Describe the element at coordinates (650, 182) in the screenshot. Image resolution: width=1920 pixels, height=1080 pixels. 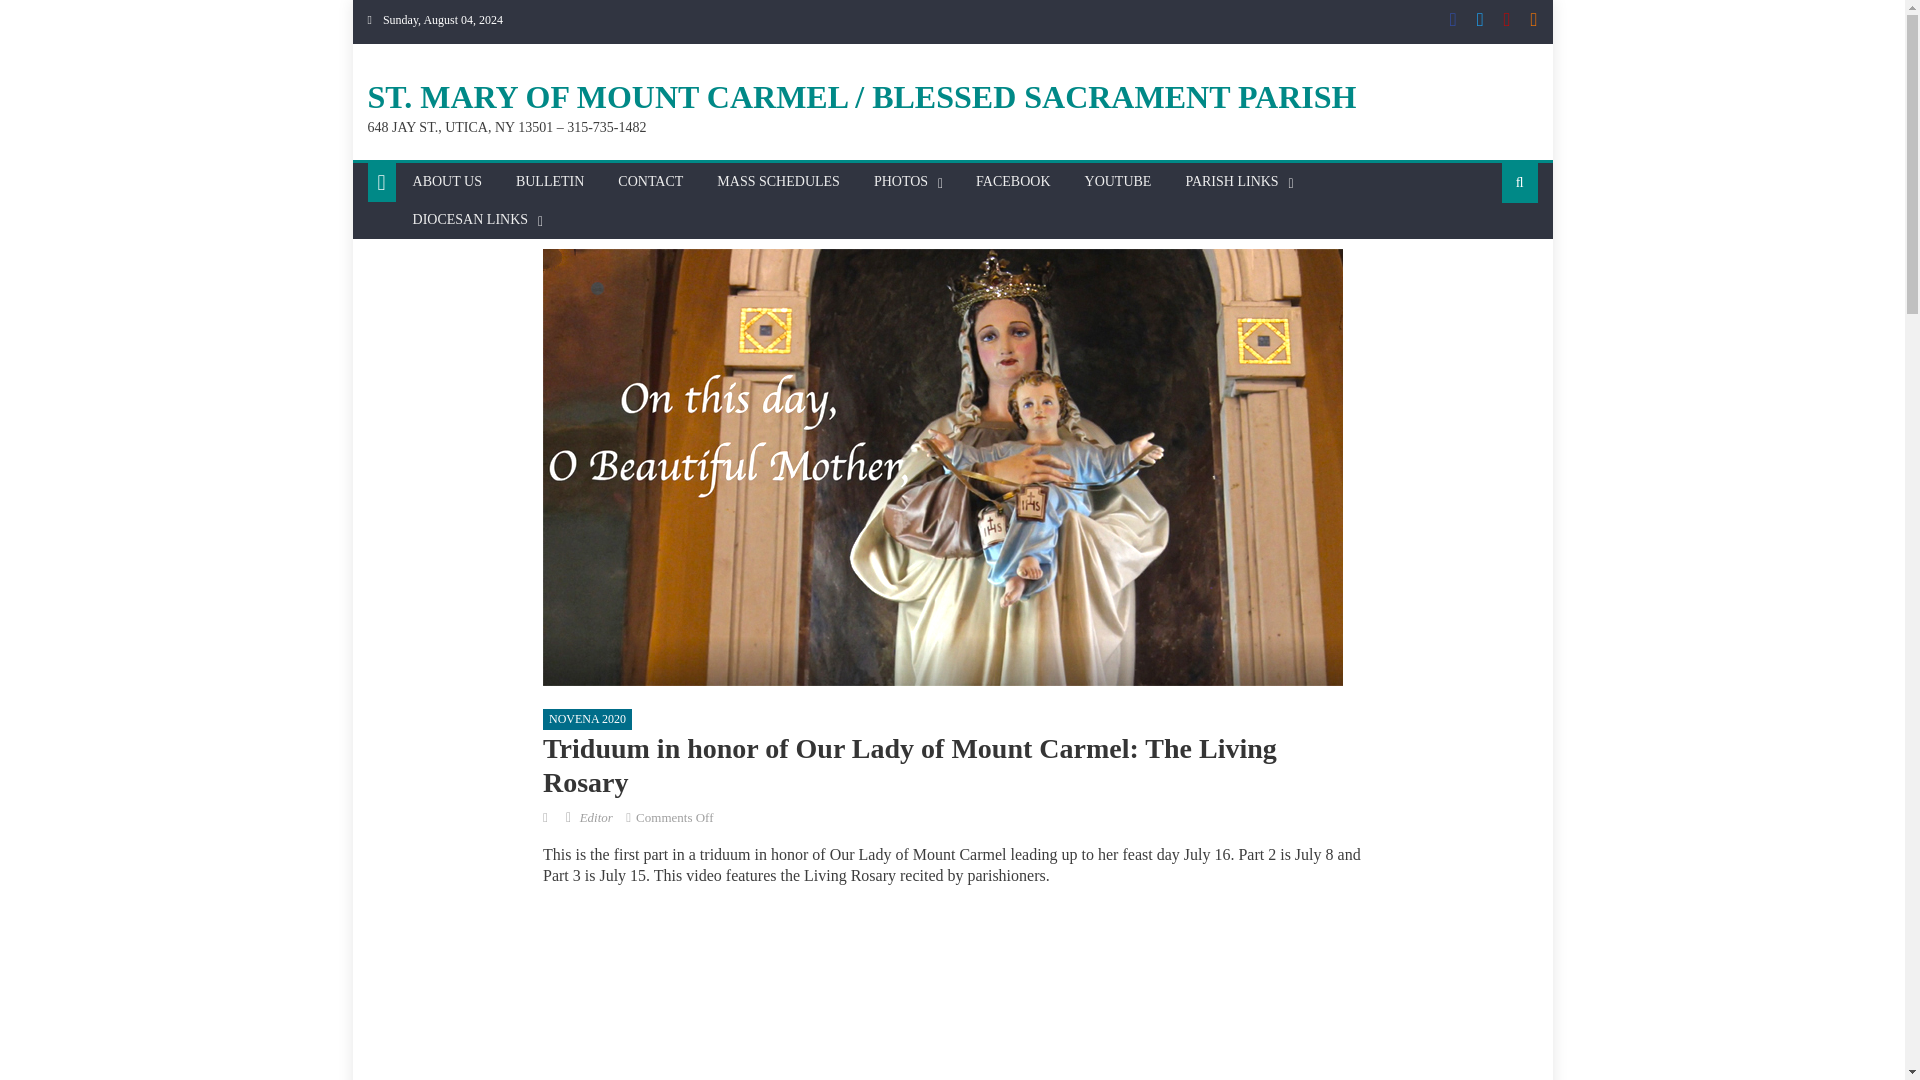
I see `CONTACT` at that location.